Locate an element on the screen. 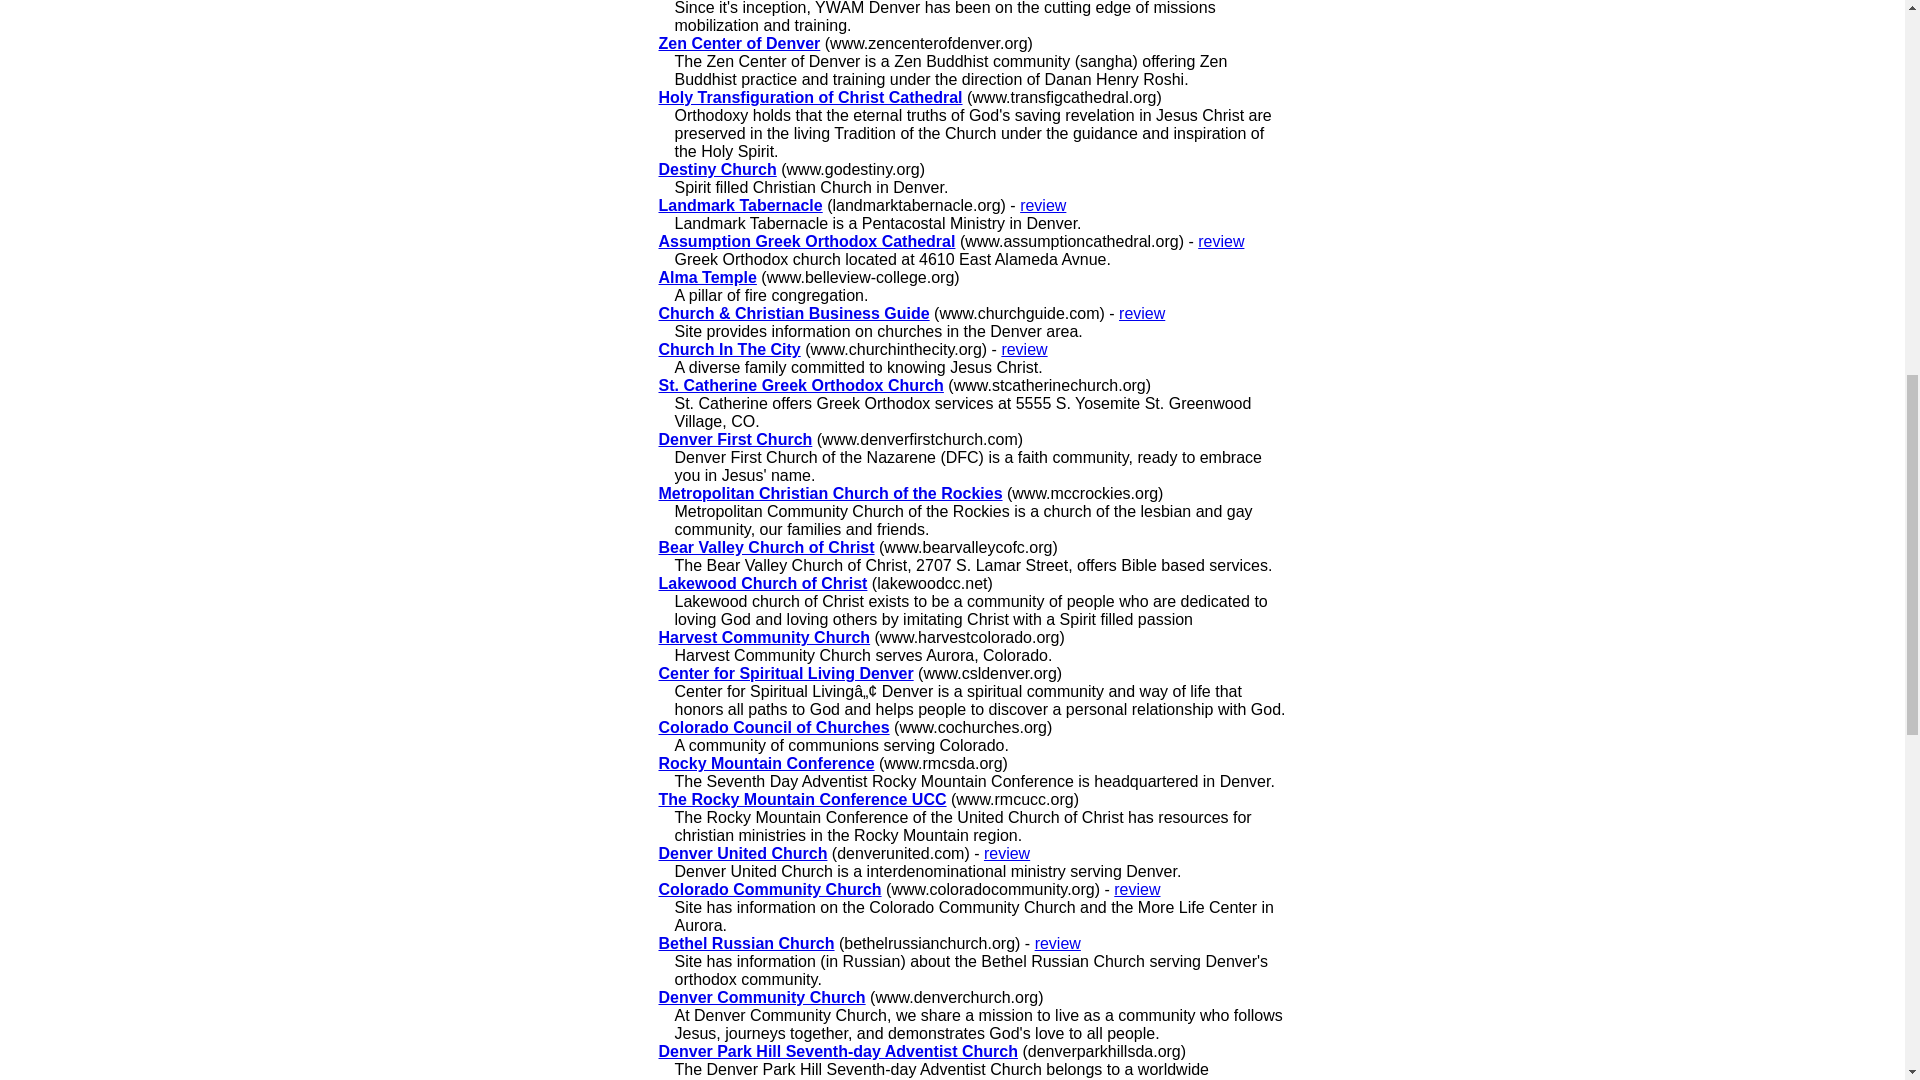  Landmark Tabernacle is located at coordinates (740, 204).